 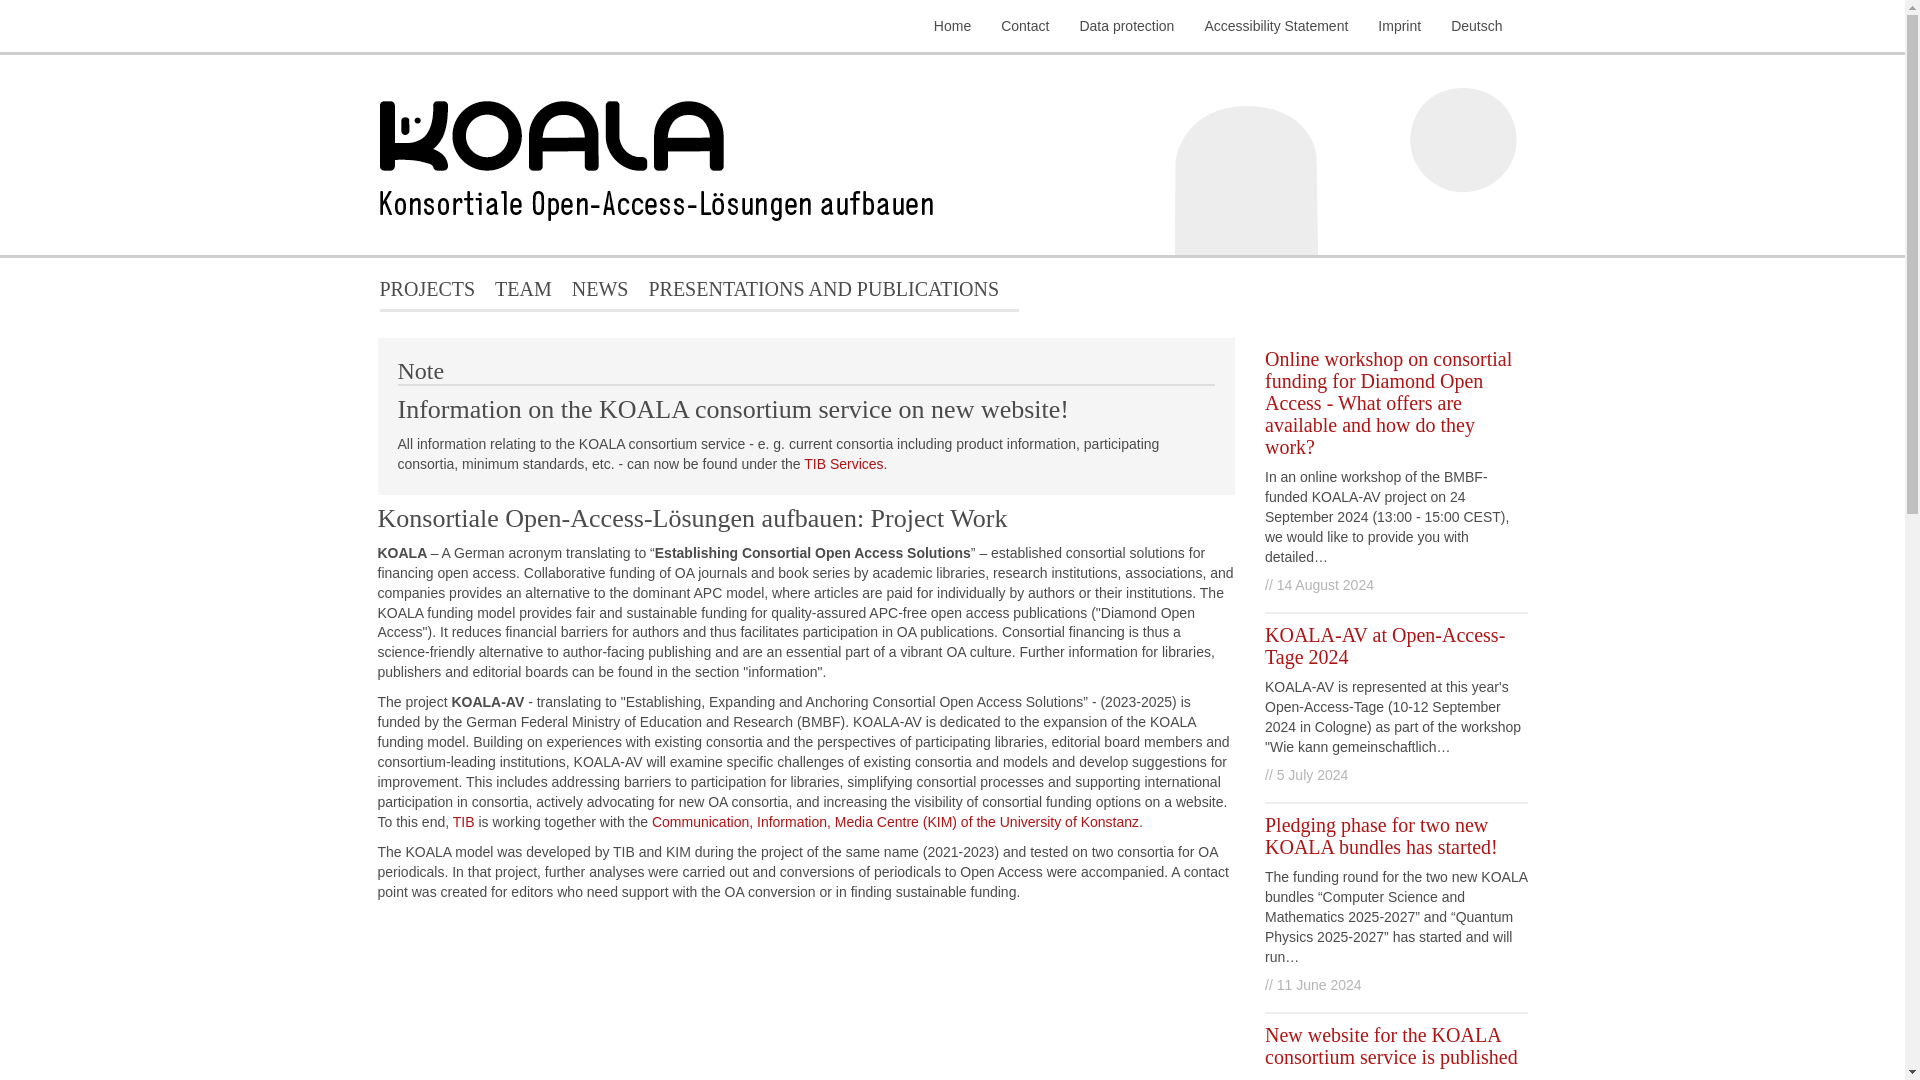 I want to click on News, so click(x=600, y=298).